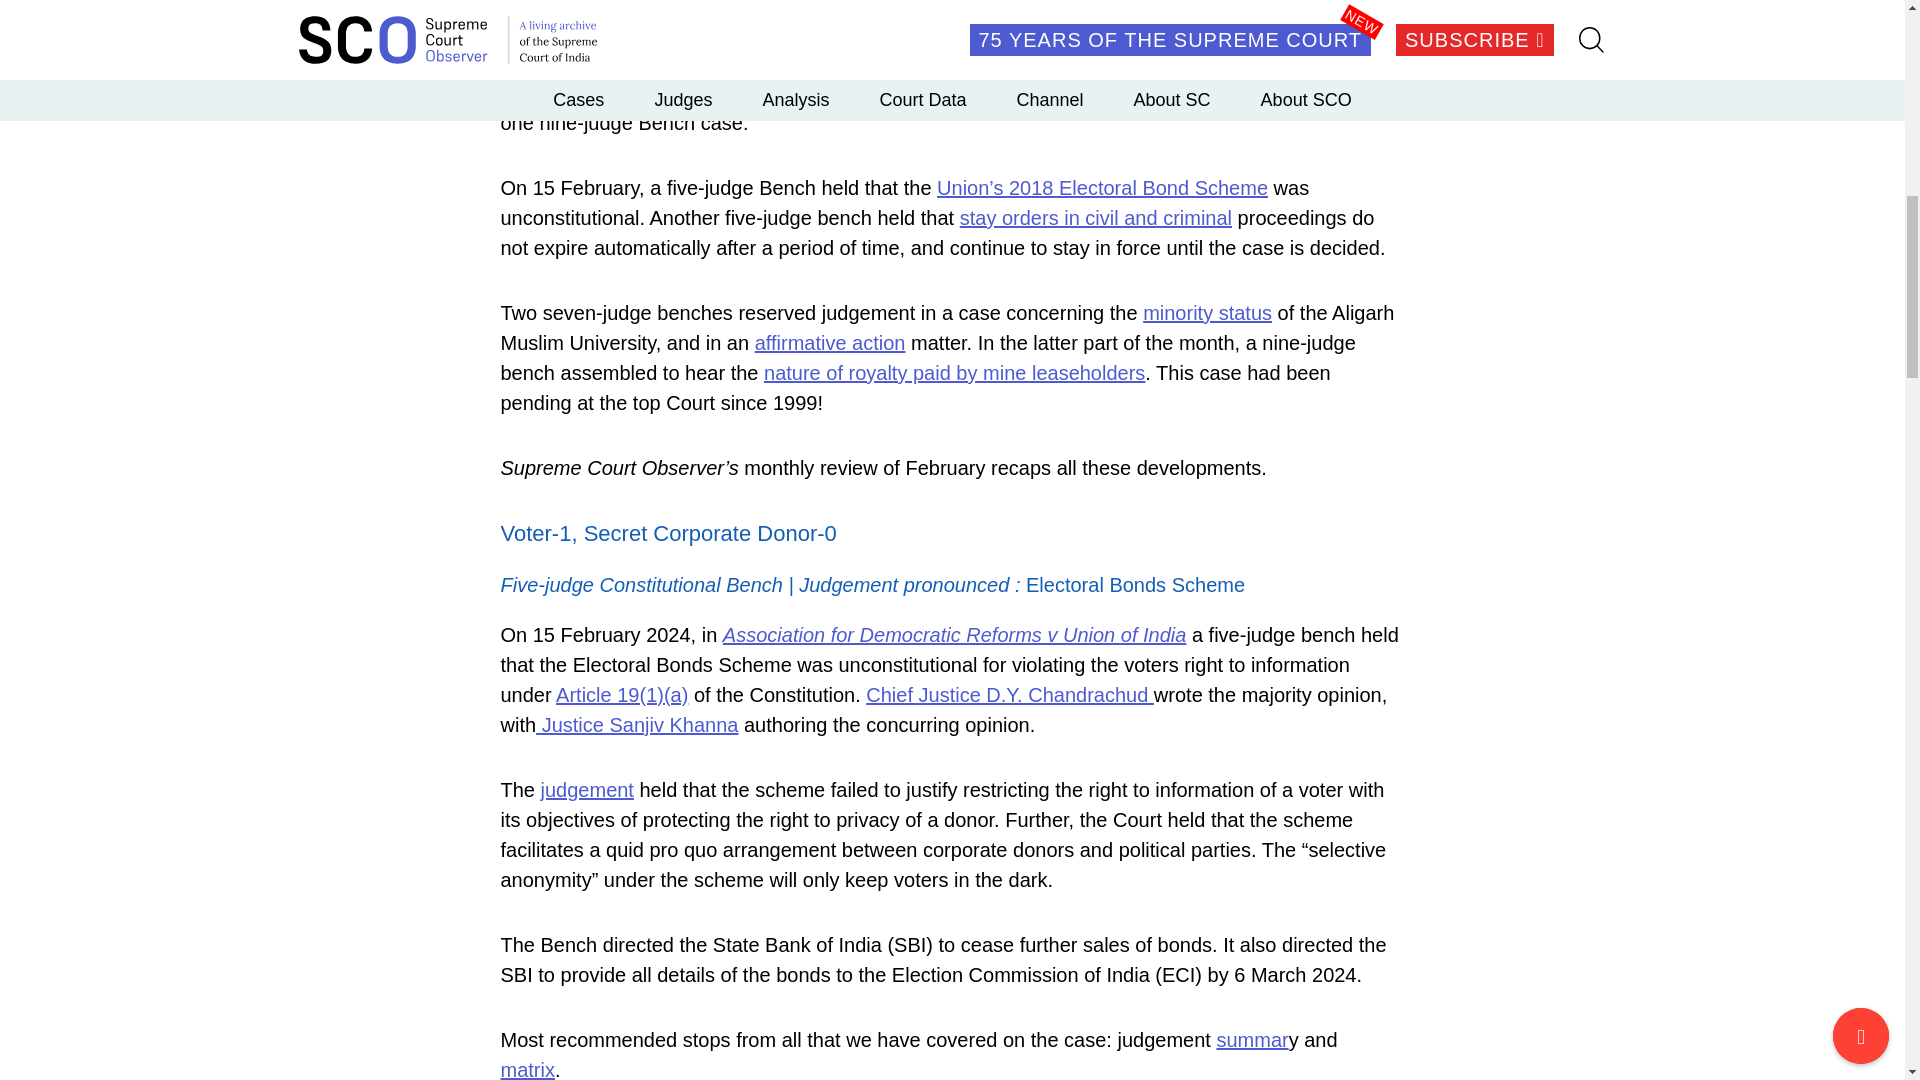 The height and width of the screenshot is (1080, 1920). Describe the element at coordinates (587, 790) in the screenshot. I see `judgement` at that location.